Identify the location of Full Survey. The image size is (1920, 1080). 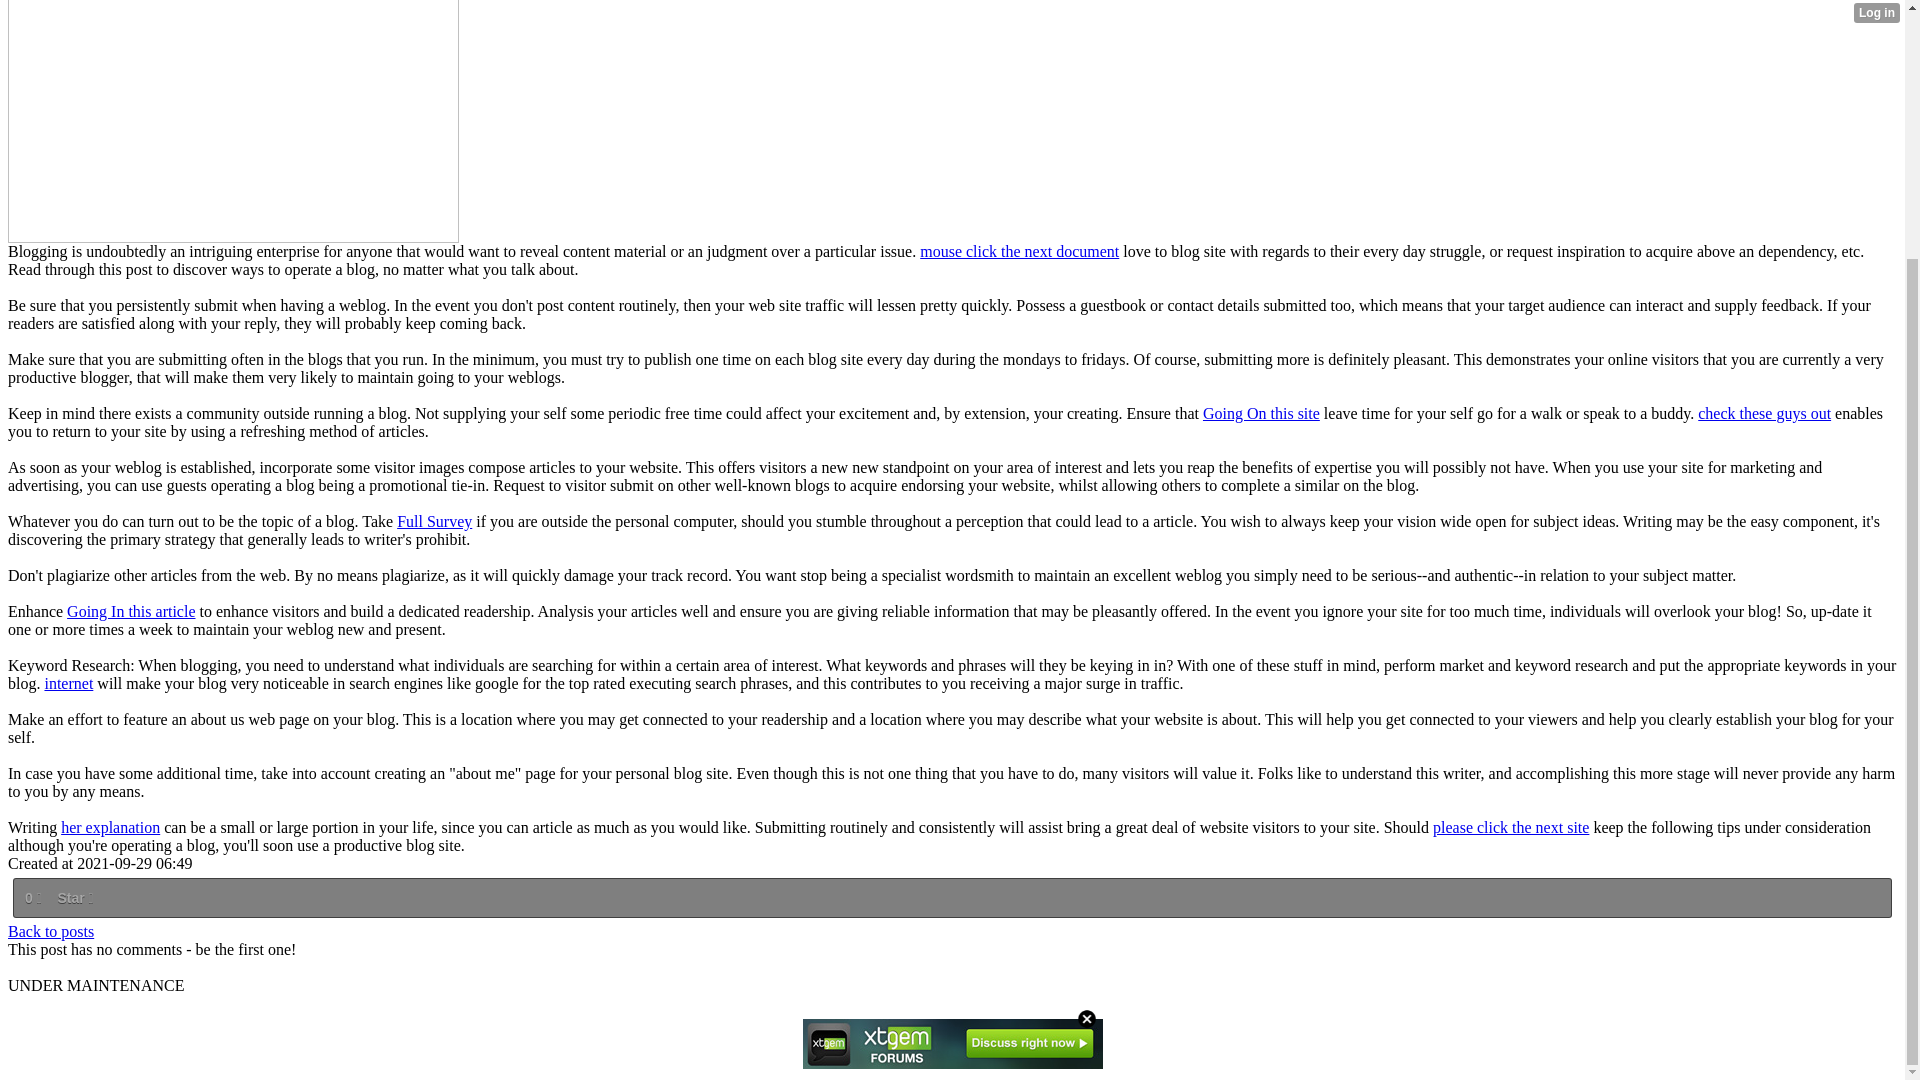
(434, 522).